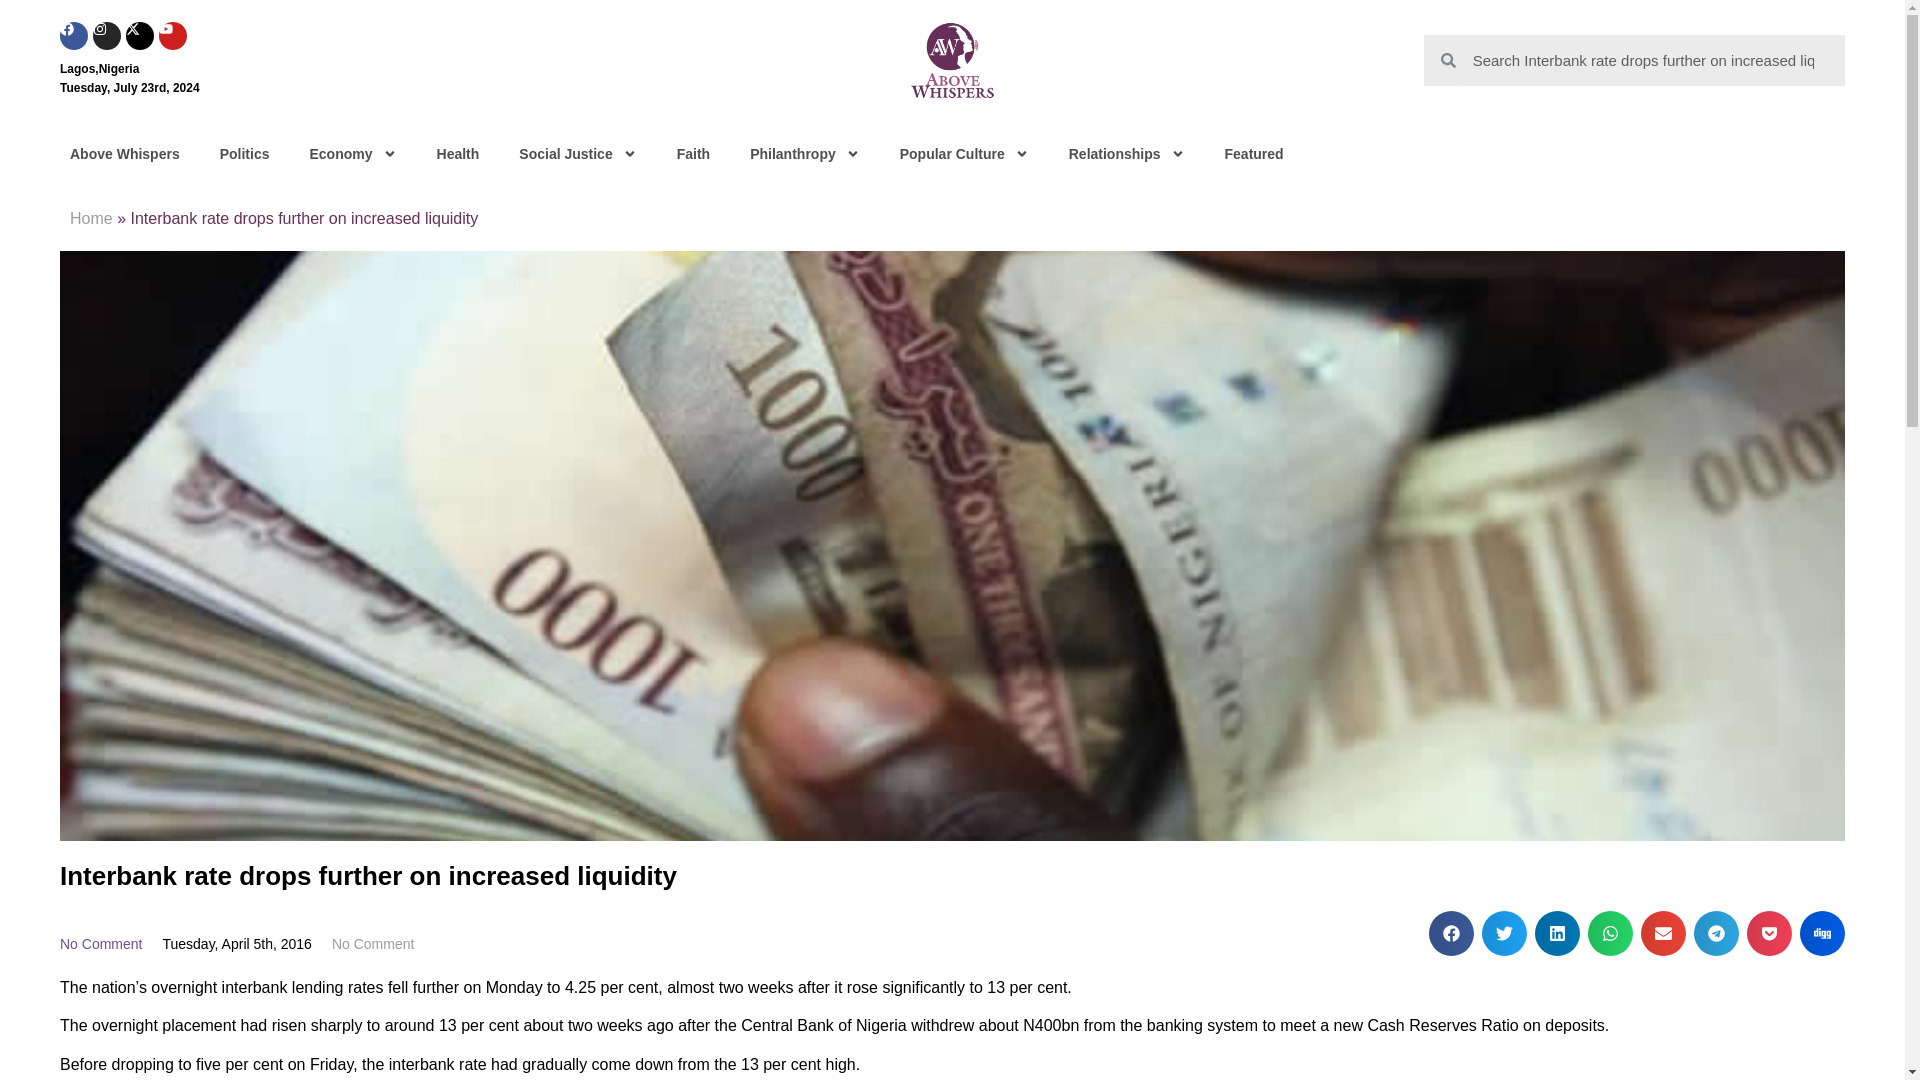 This screenshot has width=1920, height=1080. I want to click on Politics, so click(244, 154).